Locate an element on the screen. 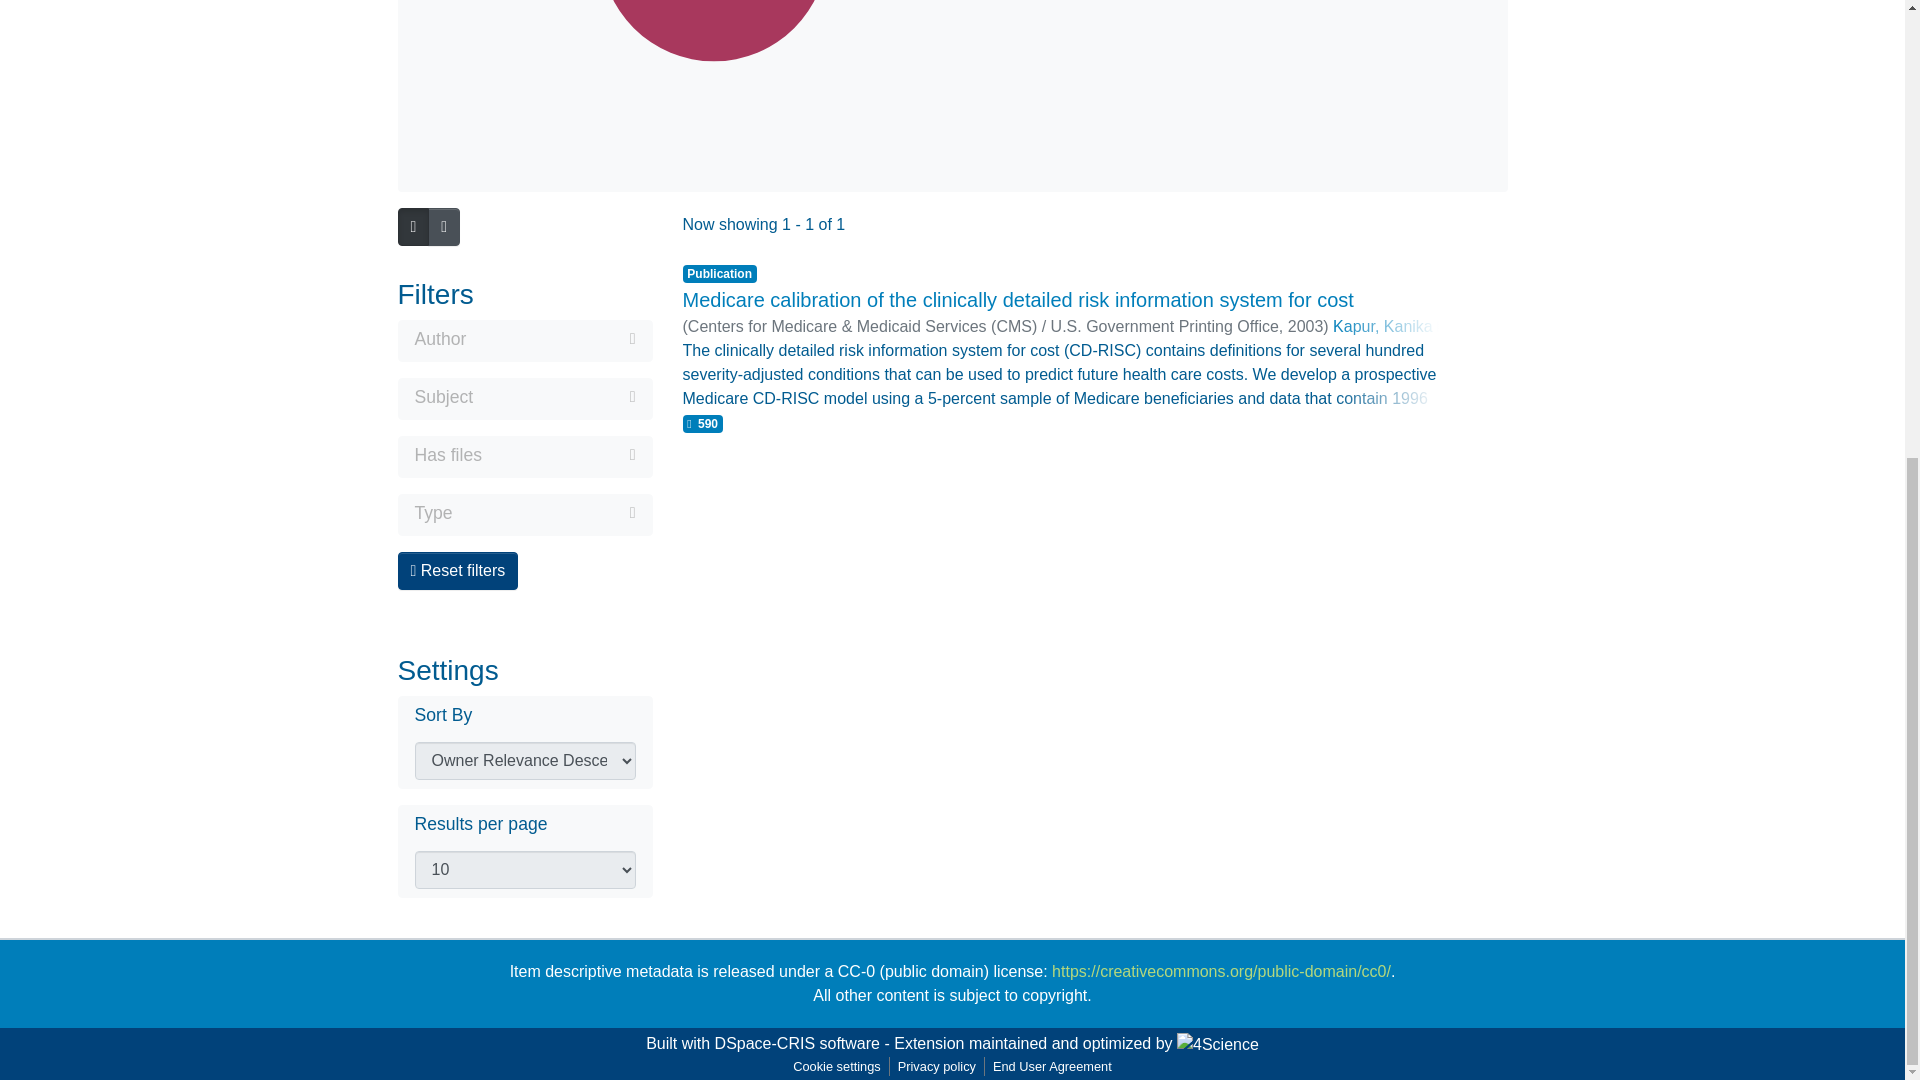 The image size is (1920, 1080). Expand filter is located at coordinates (554, 396).